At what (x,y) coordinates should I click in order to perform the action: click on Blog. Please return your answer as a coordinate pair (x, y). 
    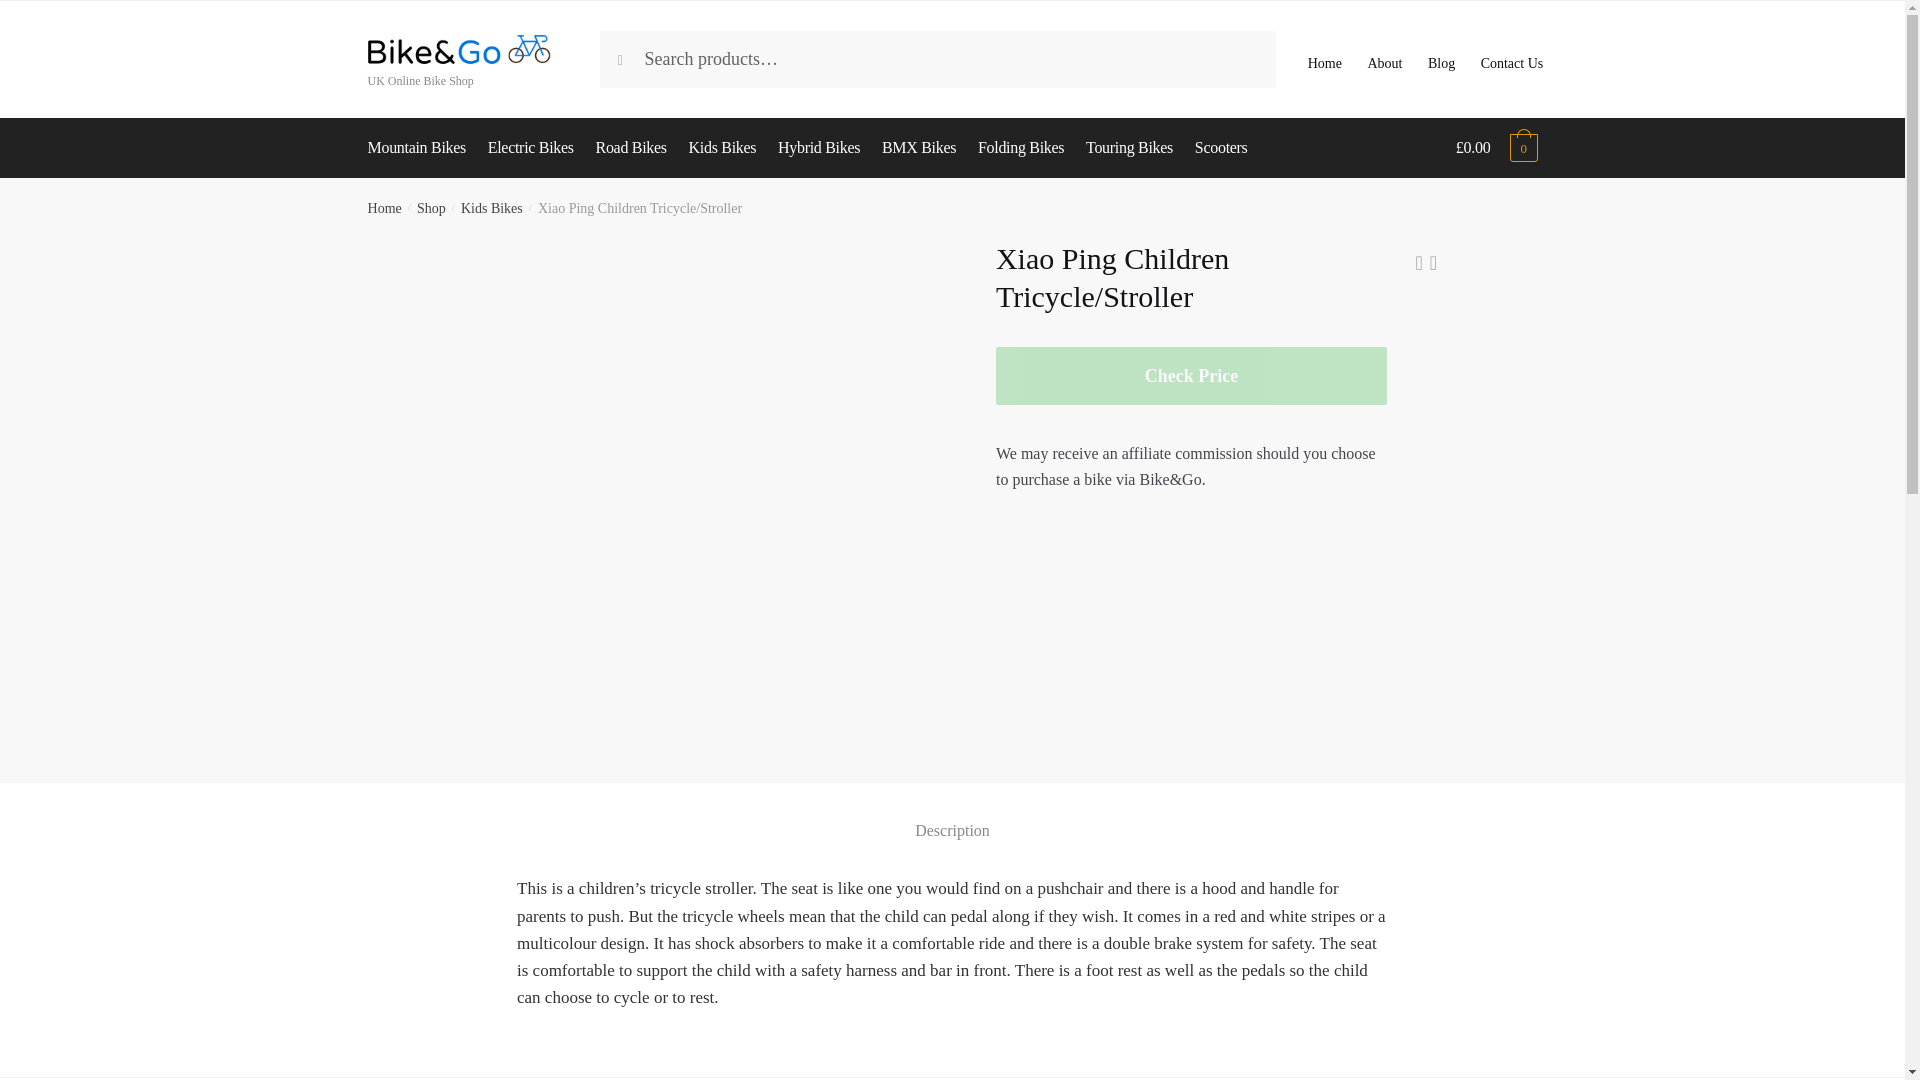
    Looking at the image, I should click on (1442, 58).